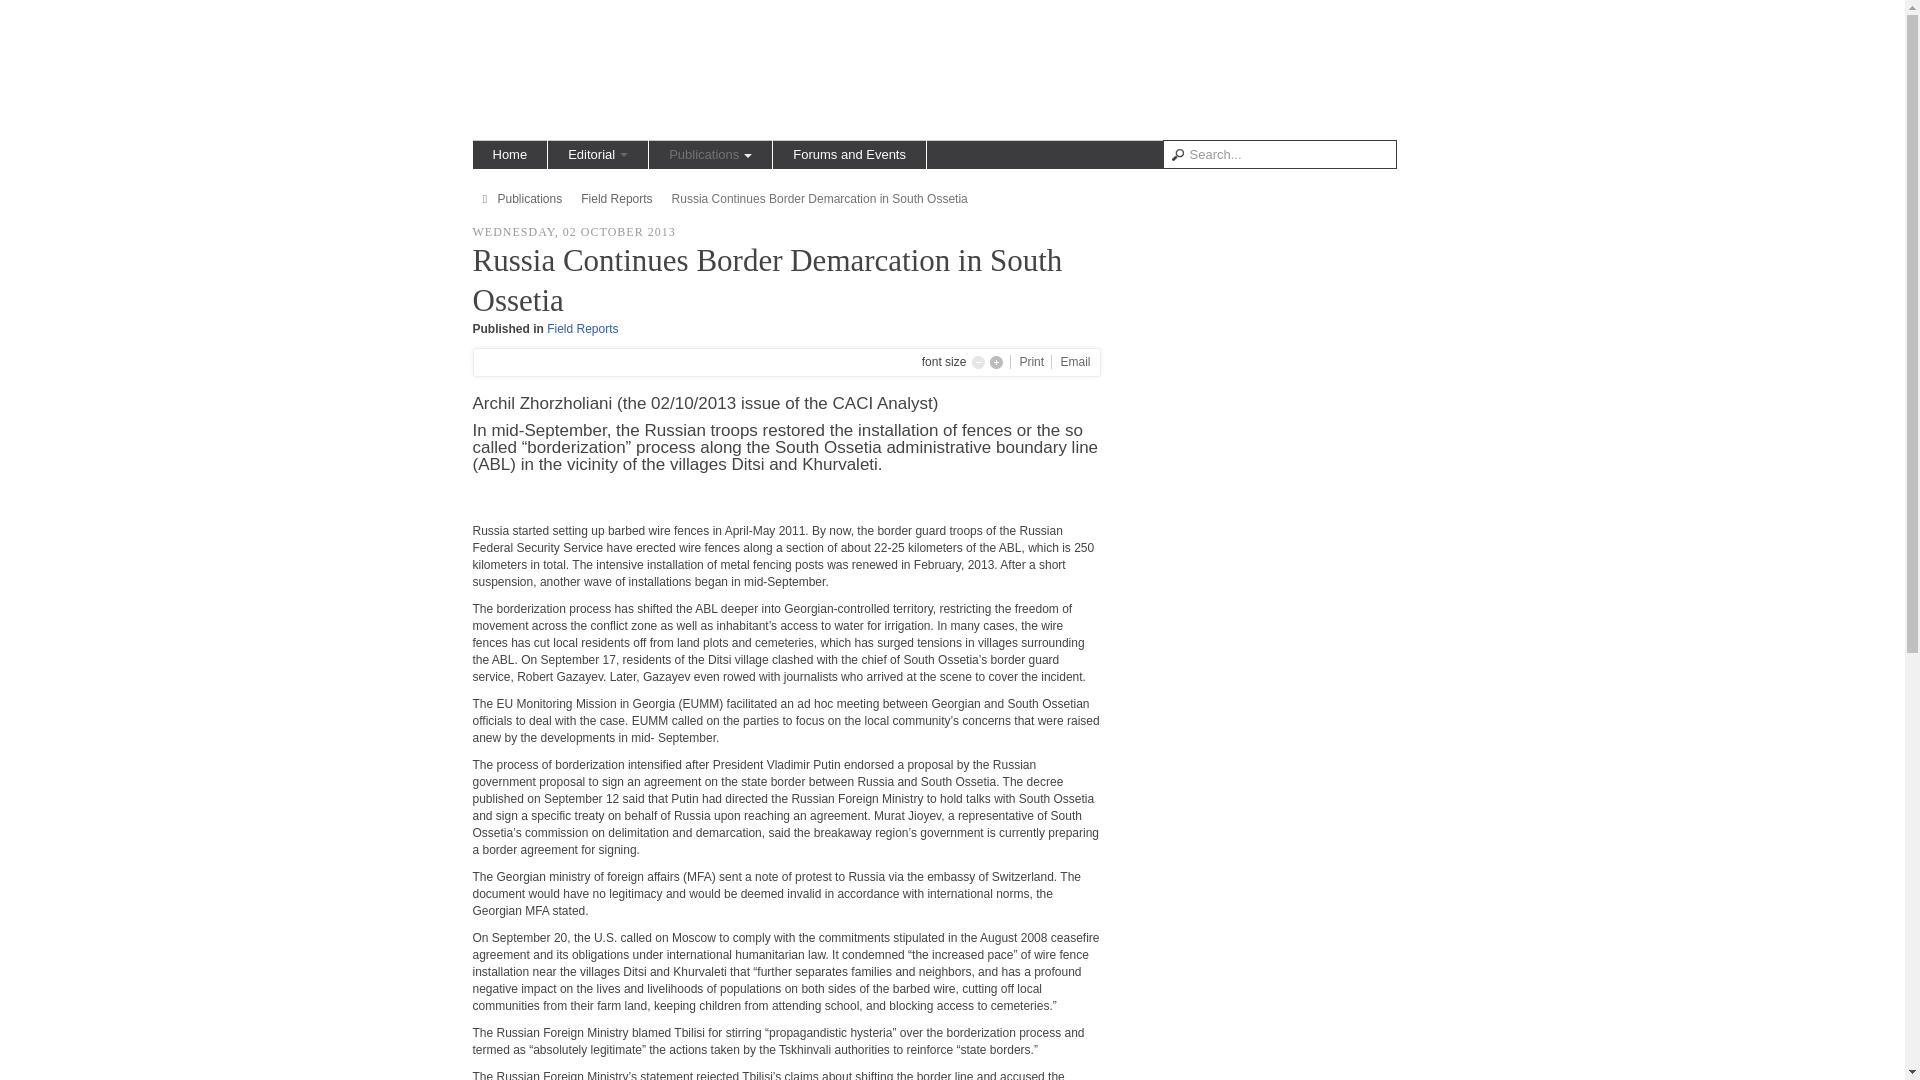  What do you see at coordinates (530, 199) in the screenshot?
I see `Publications` at bounding box center [530, 199].